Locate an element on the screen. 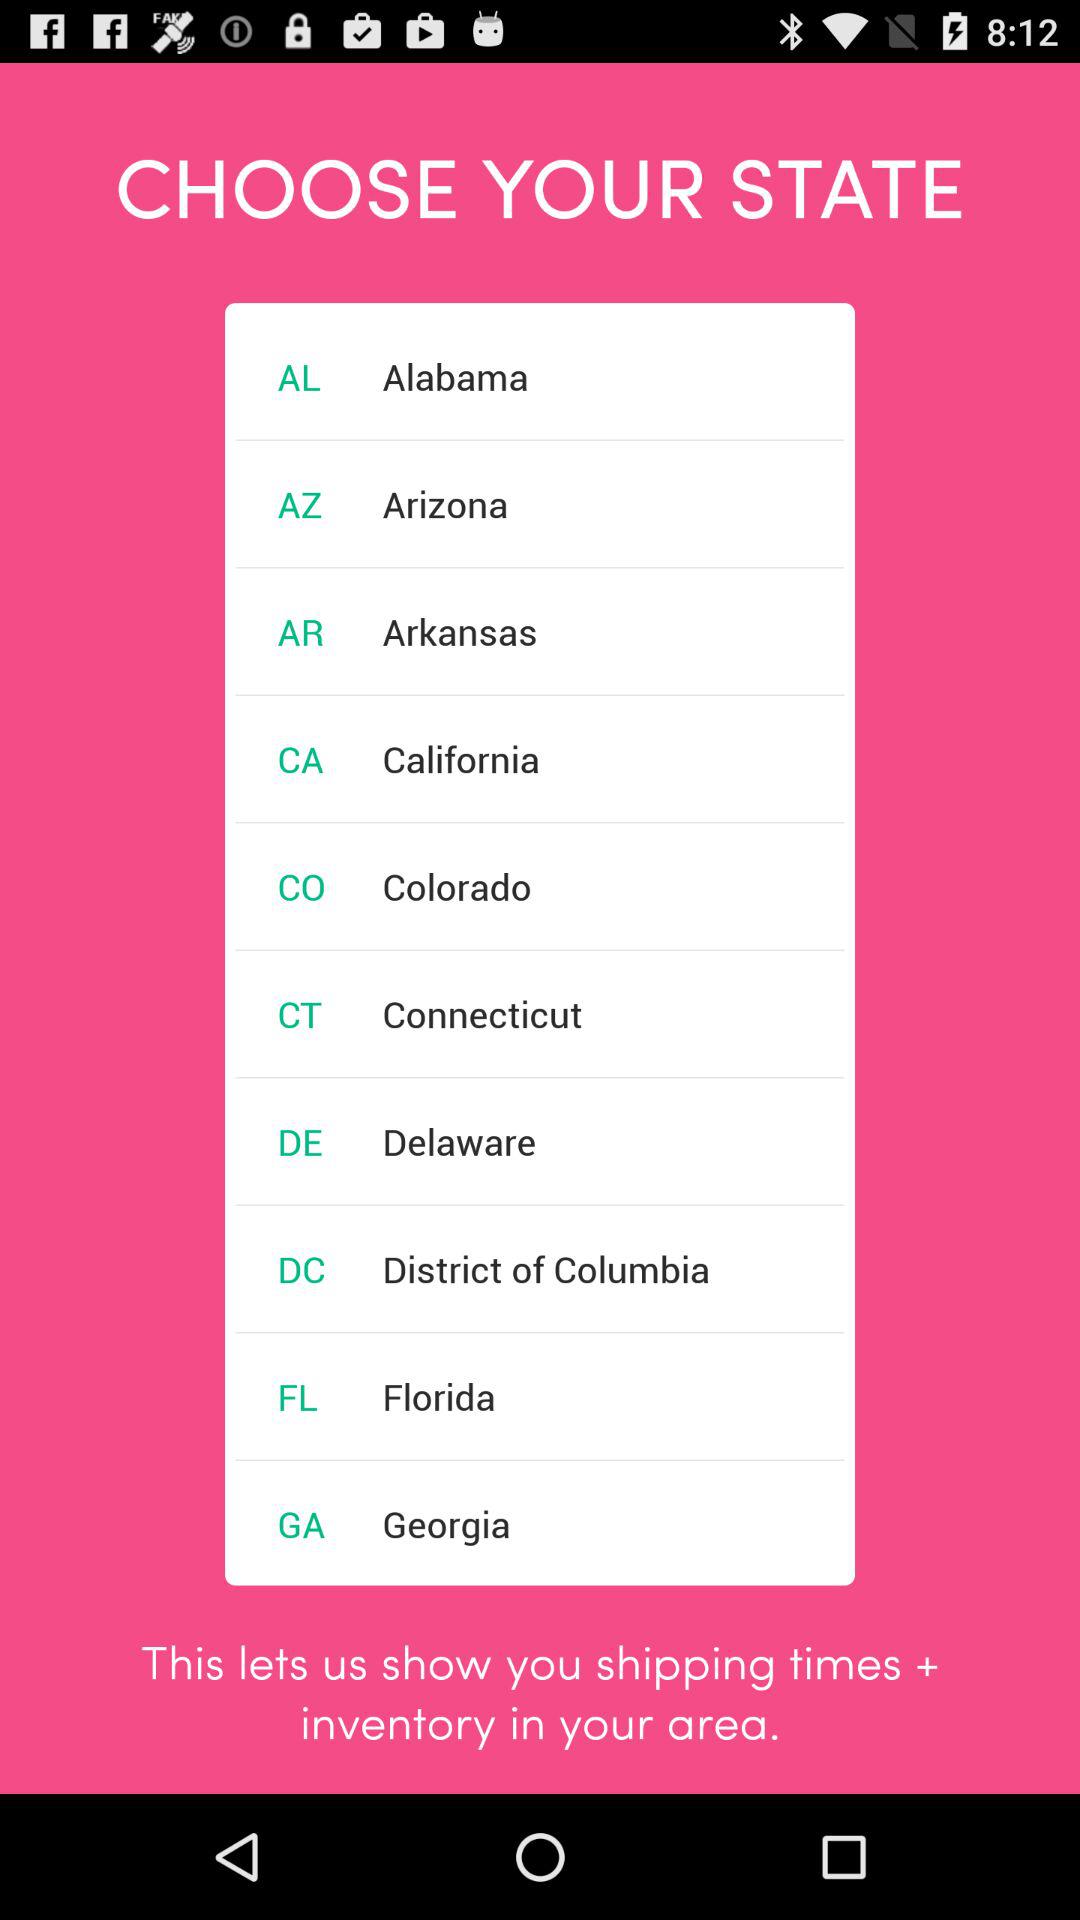  press fl icon is located at coordinates (297, 1396).